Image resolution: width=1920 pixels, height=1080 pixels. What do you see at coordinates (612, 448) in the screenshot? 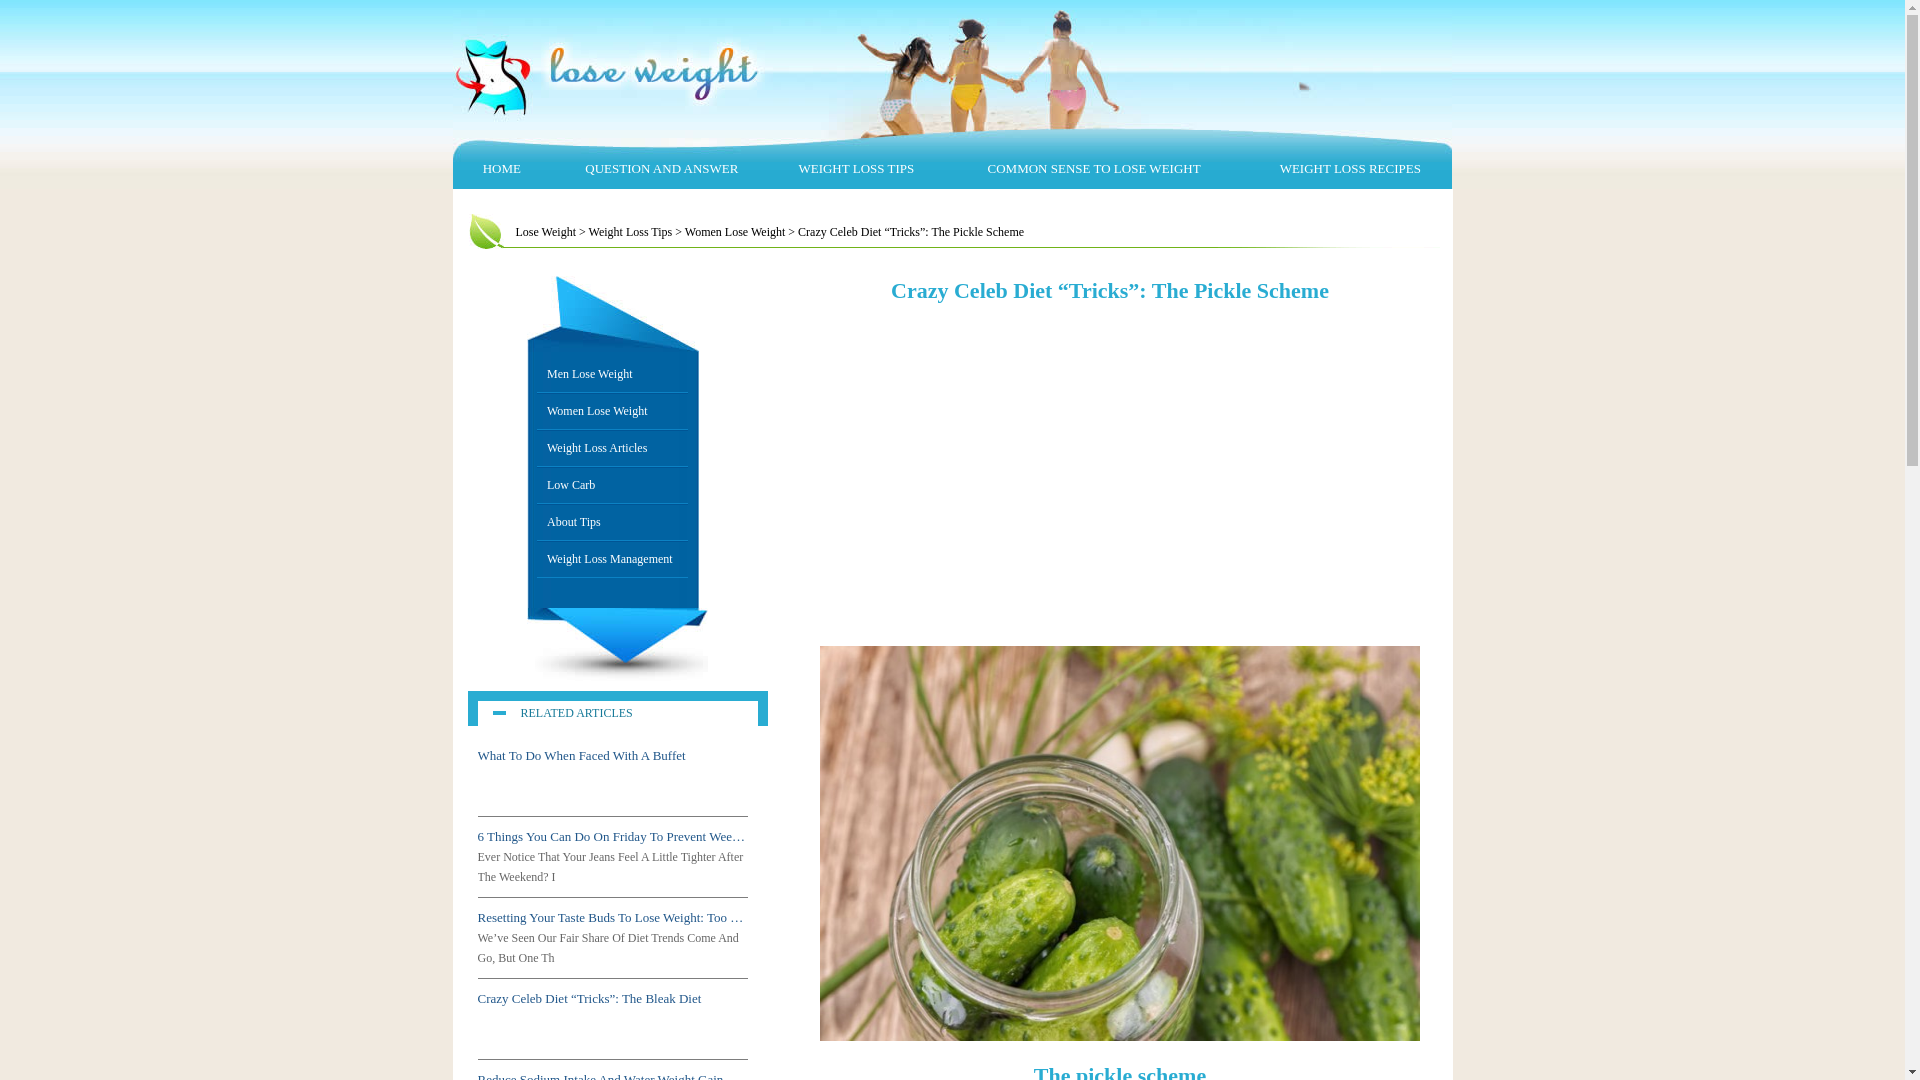
I see `Weight Loss Articles` at bounding box center [612, 448].